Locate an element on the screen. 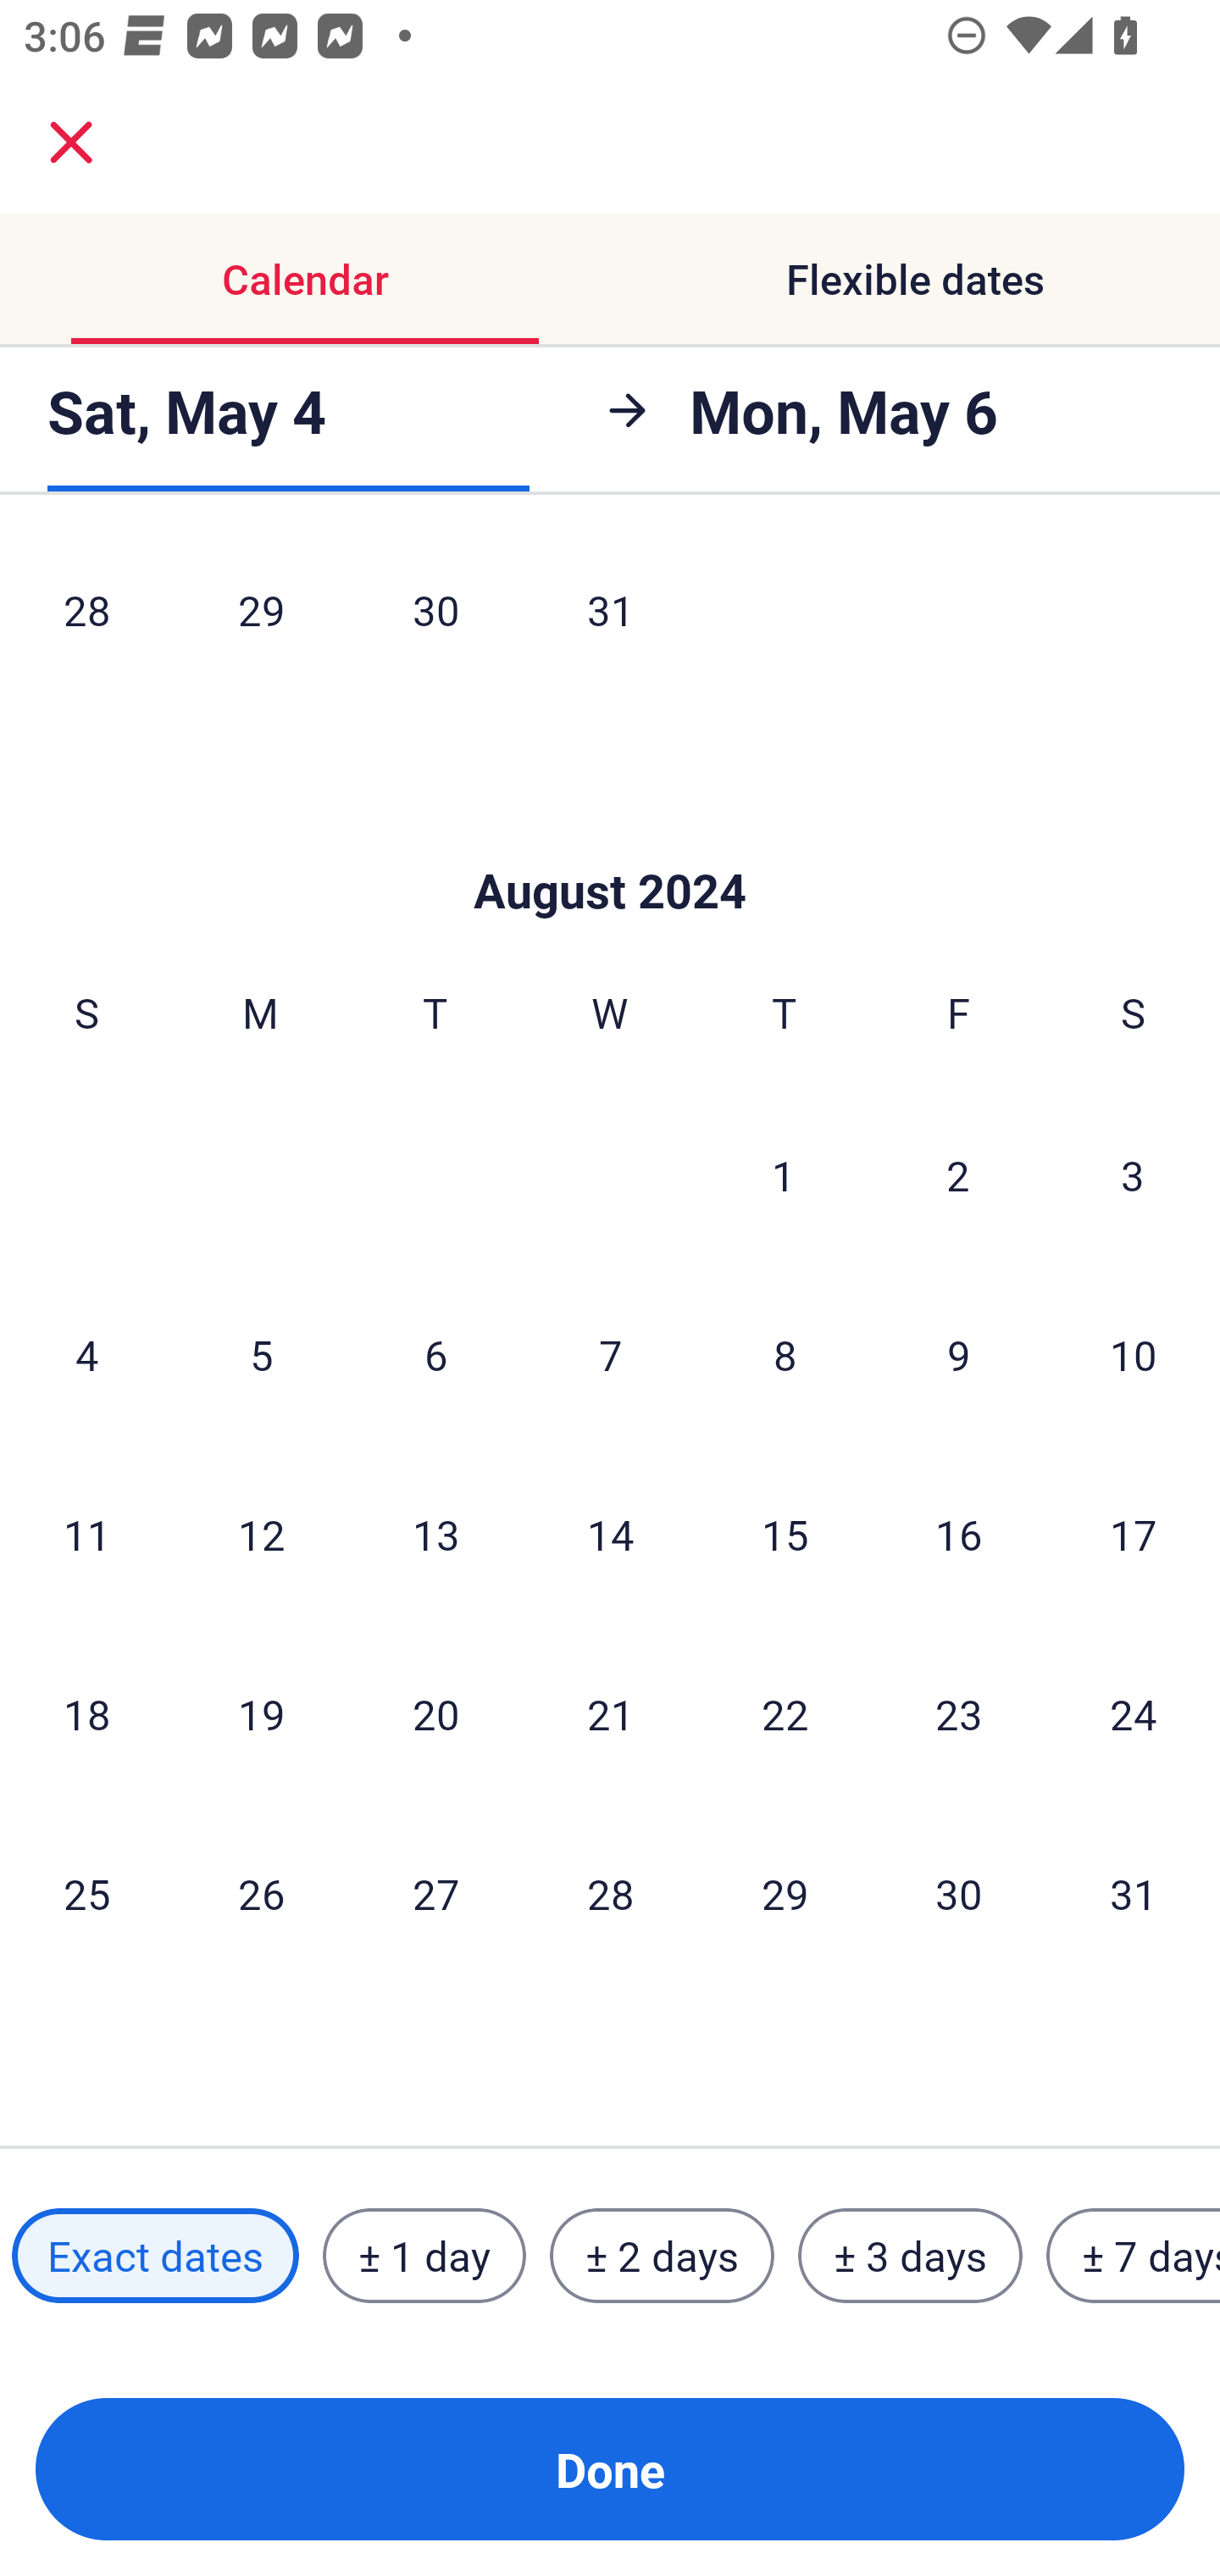 Image resolution: width=1220 pixels, height=2576 pixels. 2 Friday, August 2, 2024 is located at coordinates (958, 1174).